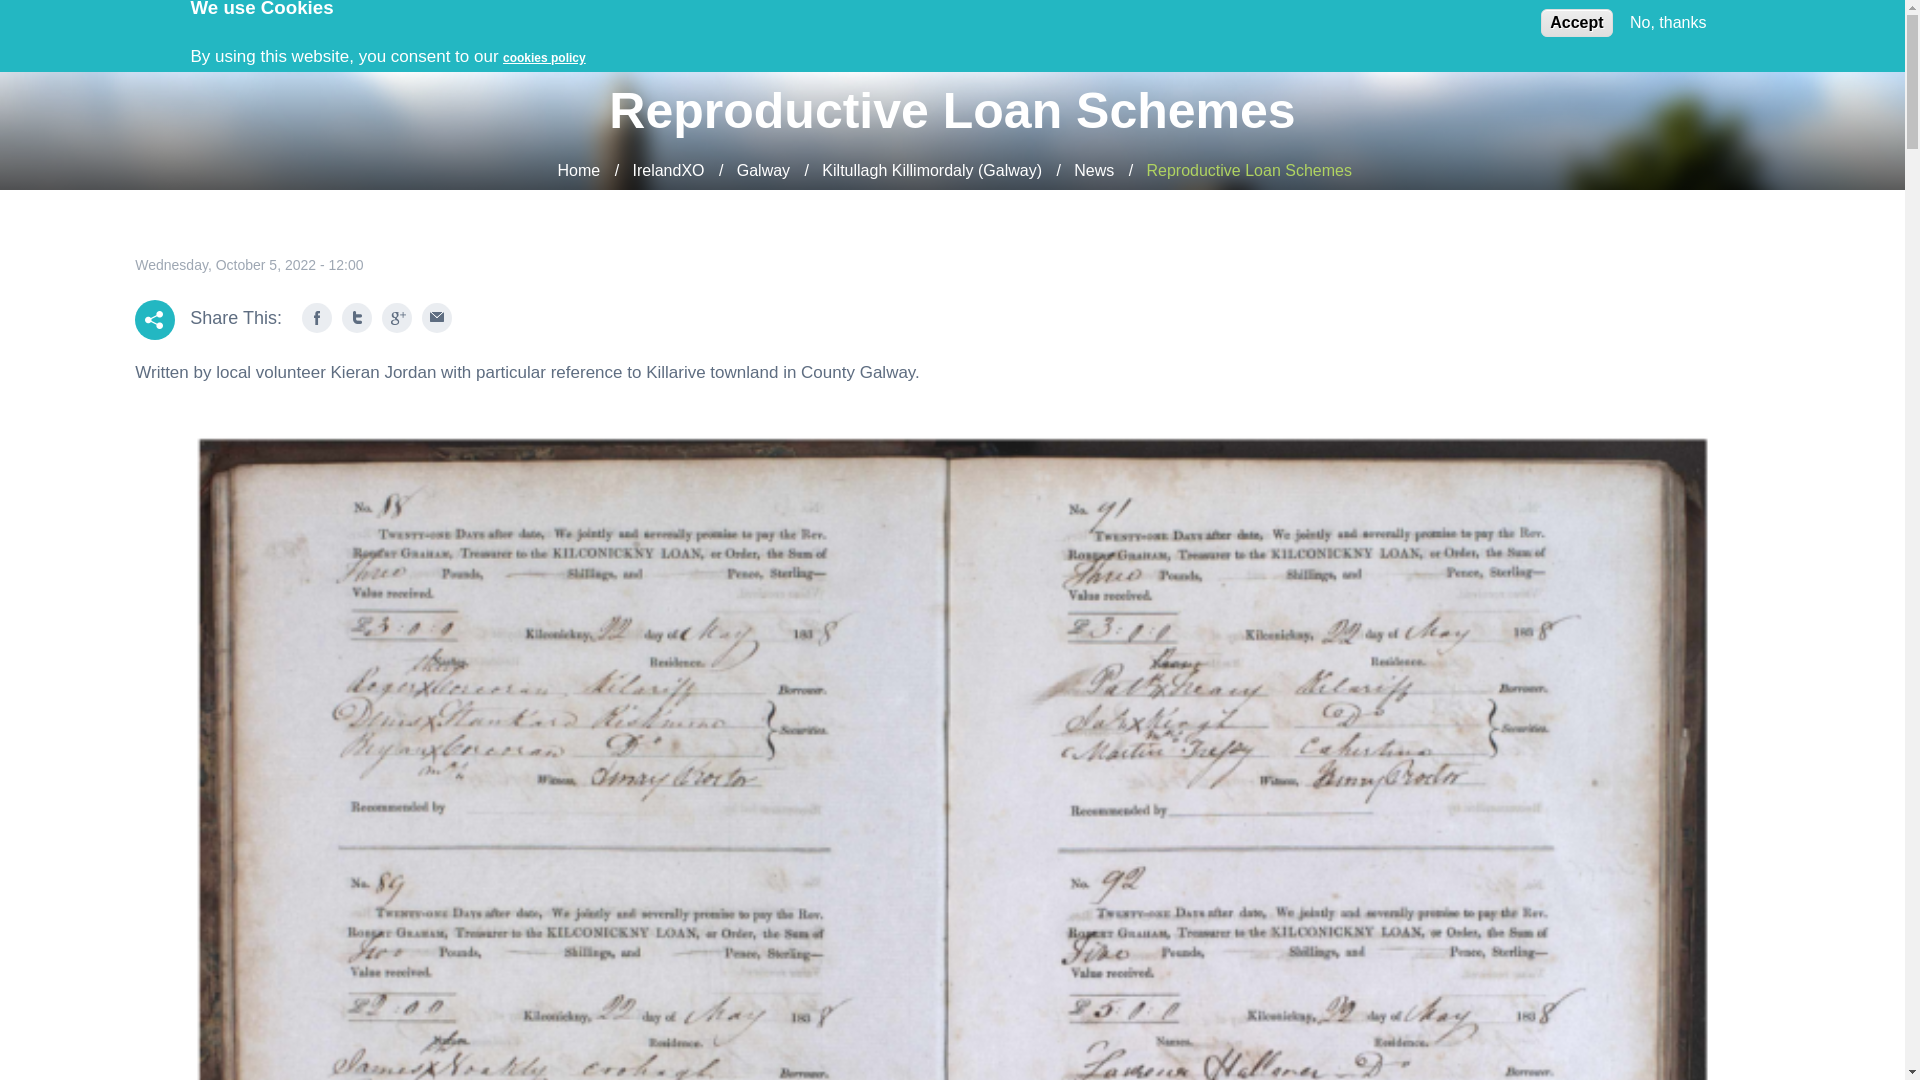 The width and height of the screenshot is (1920, 1080). Describe the element at coordinates (1576, 22) in the screenshot. I see `Accept` at that location.